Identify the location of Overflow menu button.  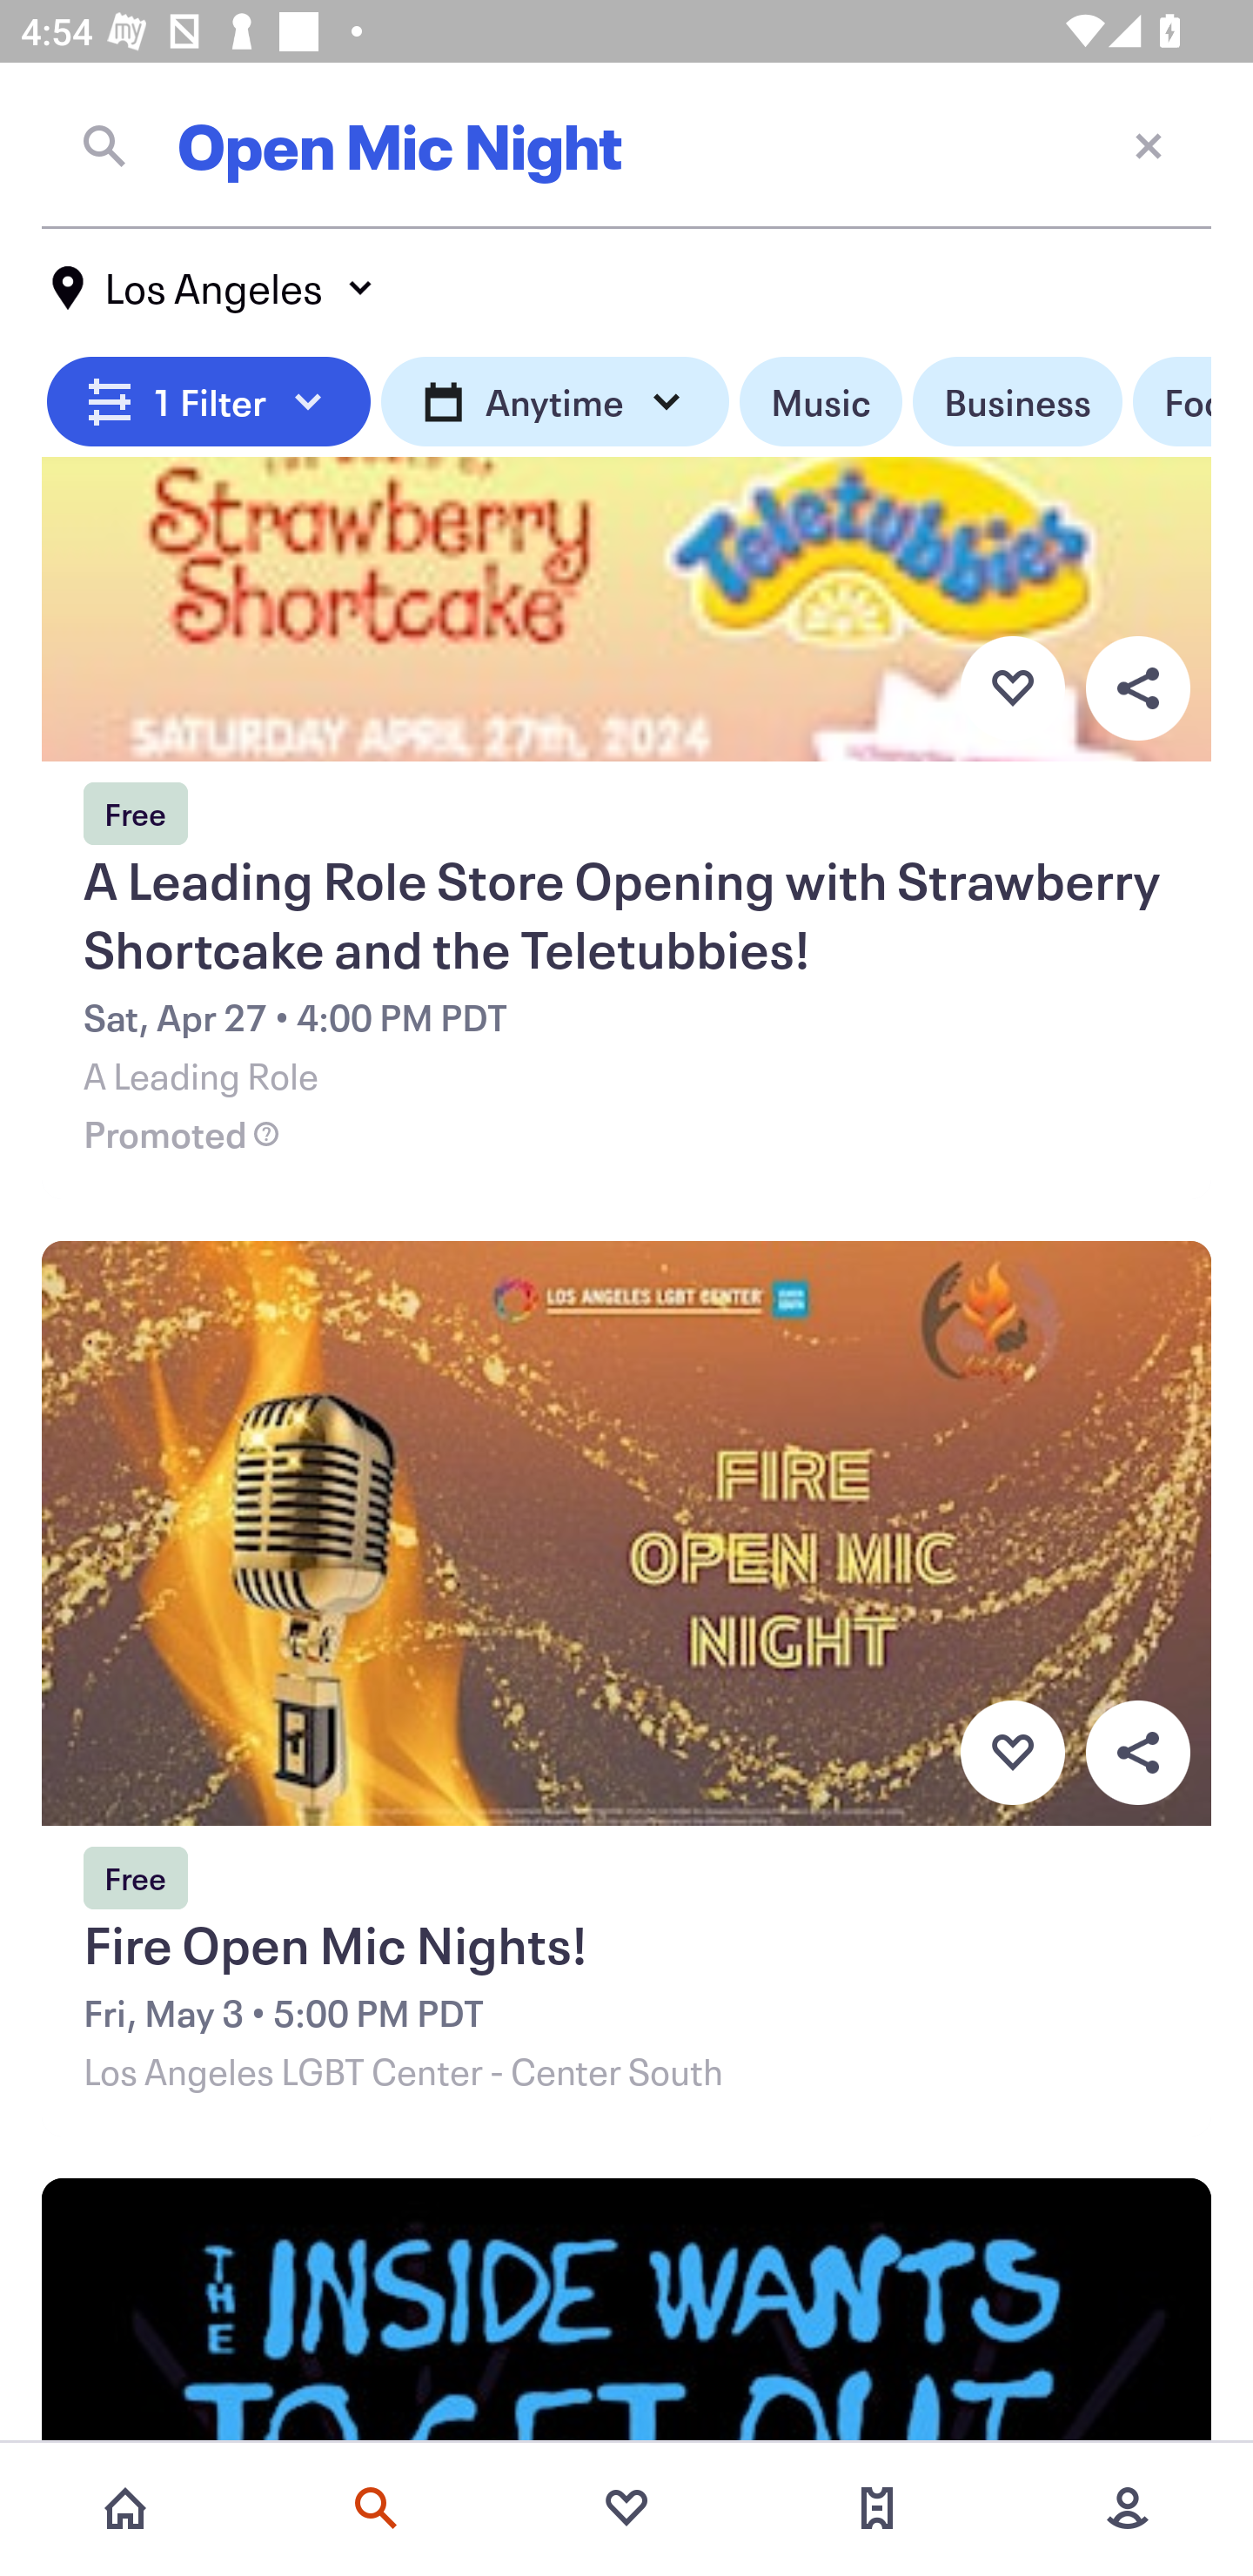
(1137, 1753).